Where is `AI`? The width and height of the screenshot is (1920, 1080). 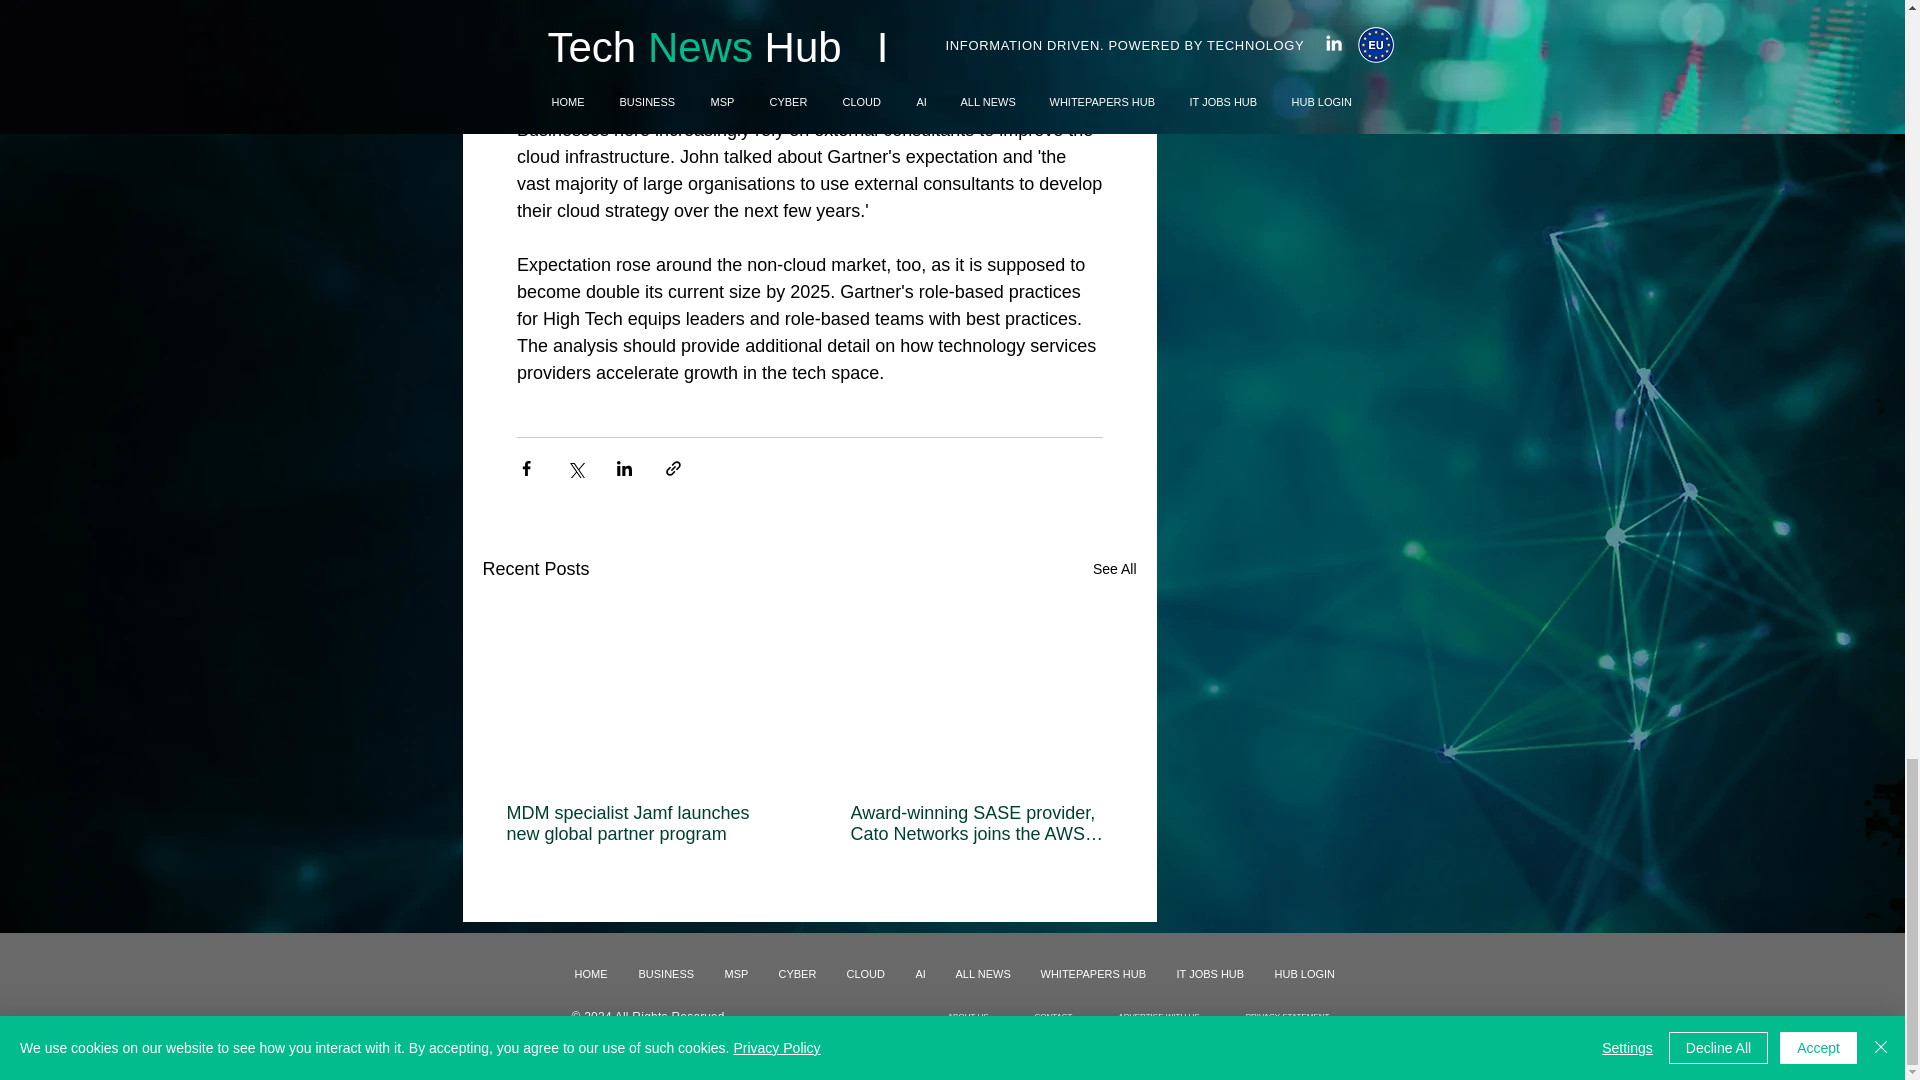 AI is located at coordinates (920, 974).